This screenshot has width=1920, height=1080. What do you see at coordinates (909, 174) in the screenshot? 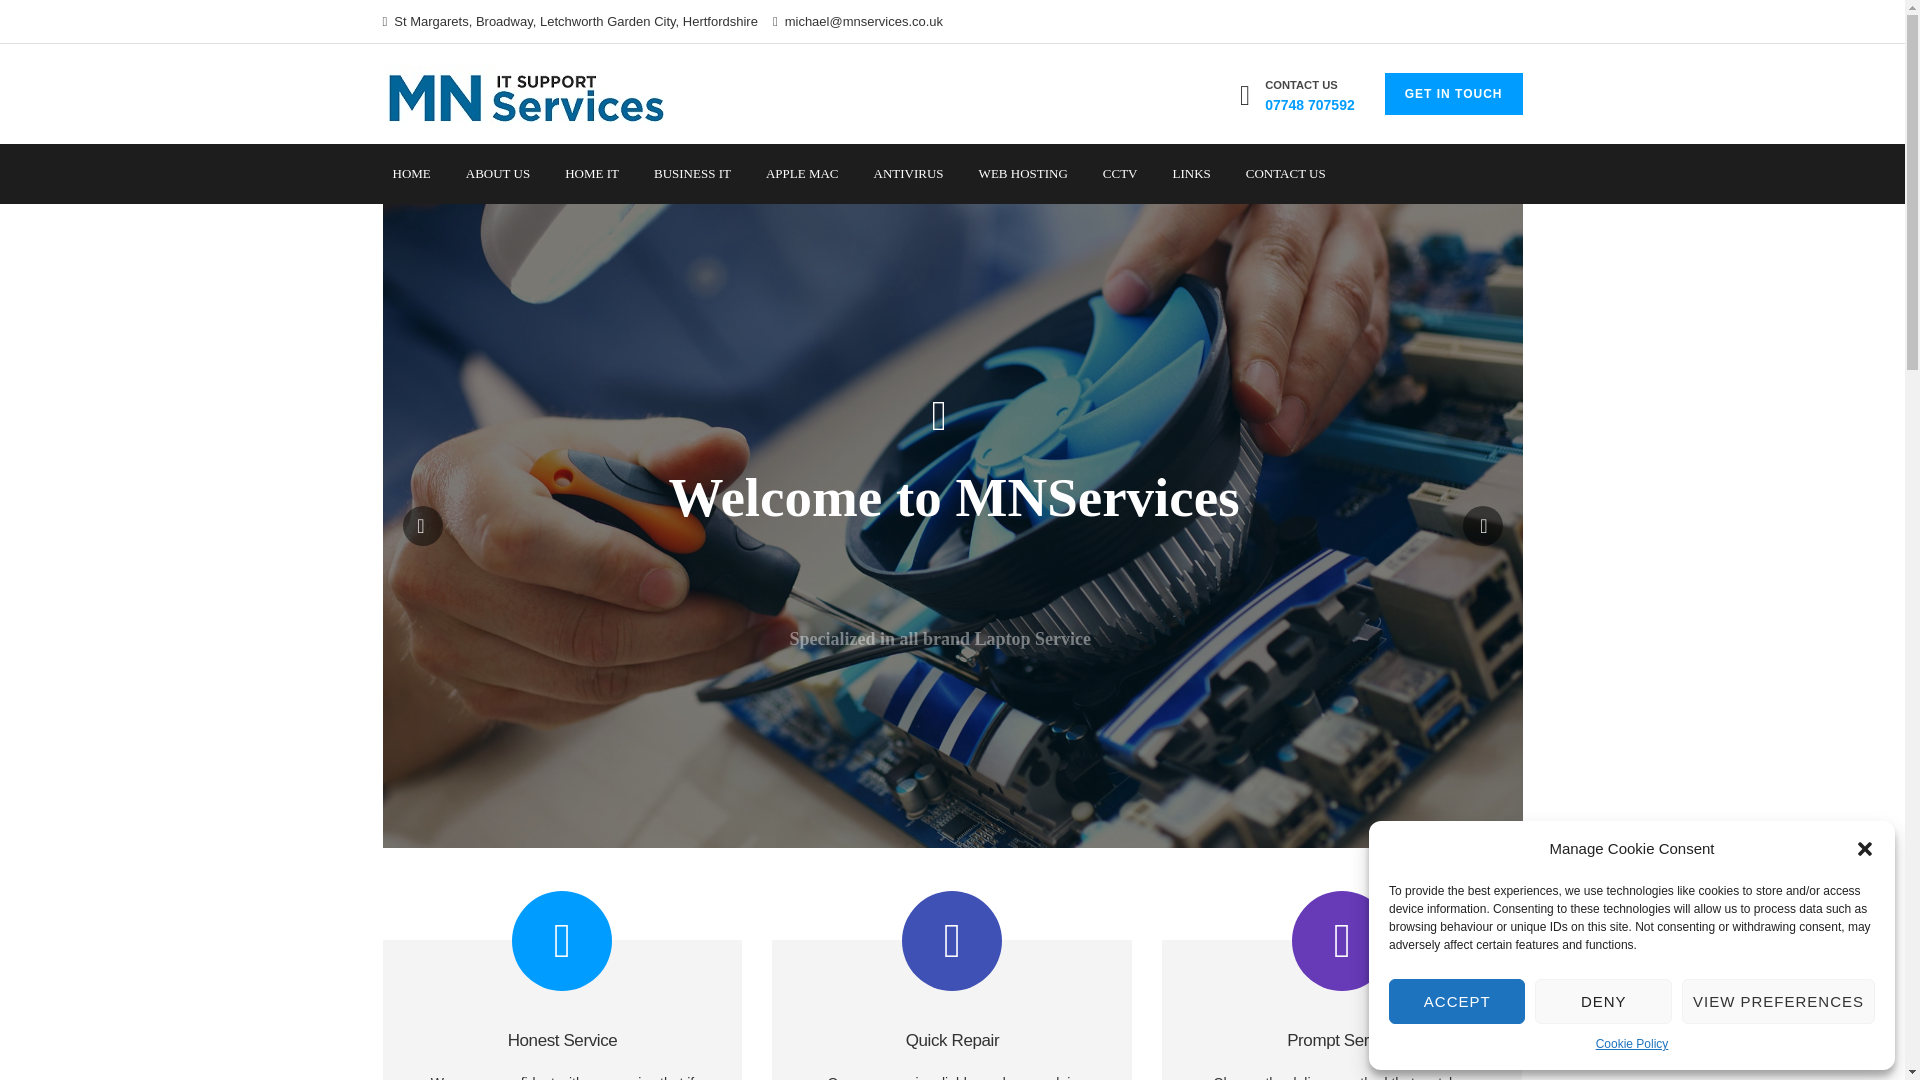
I see `ANTIVIRUS` at bounding box center [909, 174].